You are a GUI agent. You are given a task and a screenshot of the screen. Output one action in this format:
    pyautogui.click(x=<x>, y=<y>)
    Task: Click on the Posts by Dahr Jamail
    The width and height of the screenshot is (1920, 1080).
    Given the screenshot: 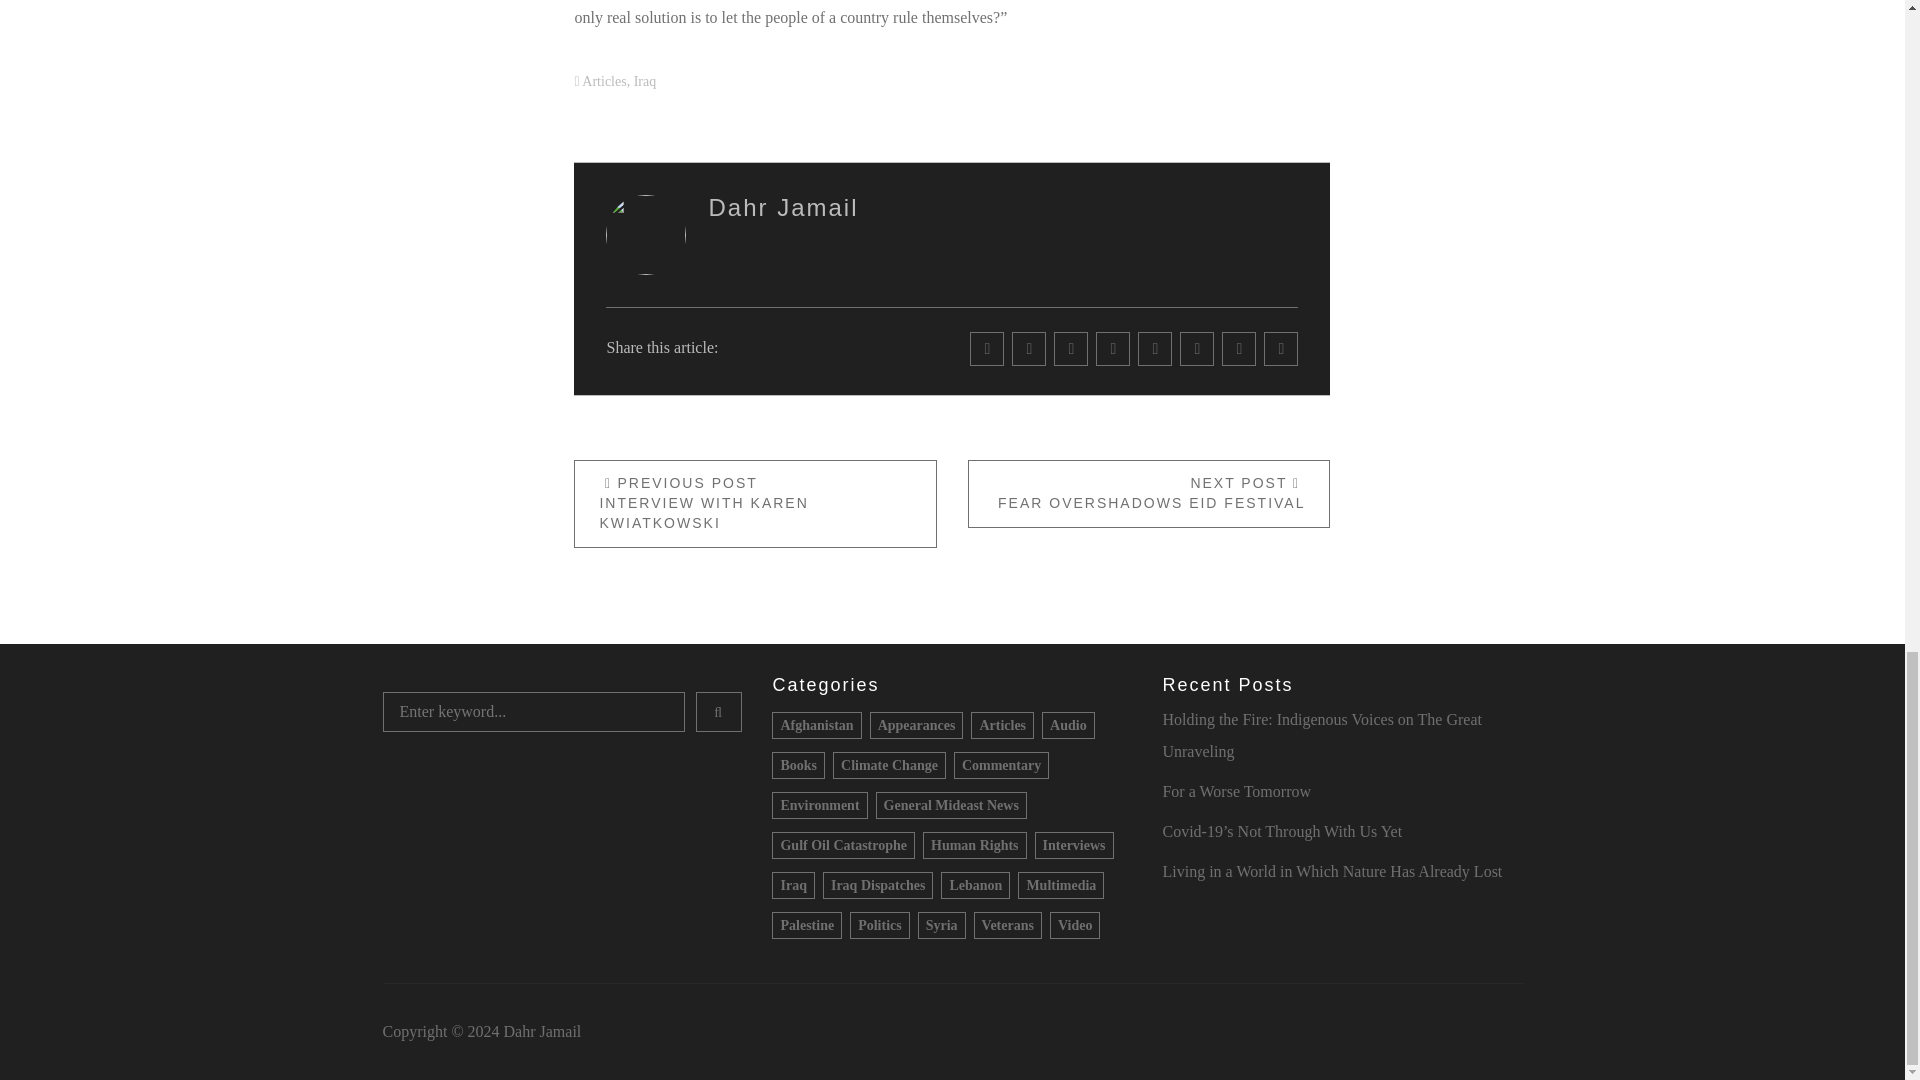 What is the action you would take?
    pyautogui.click(x=603, y=81)
    